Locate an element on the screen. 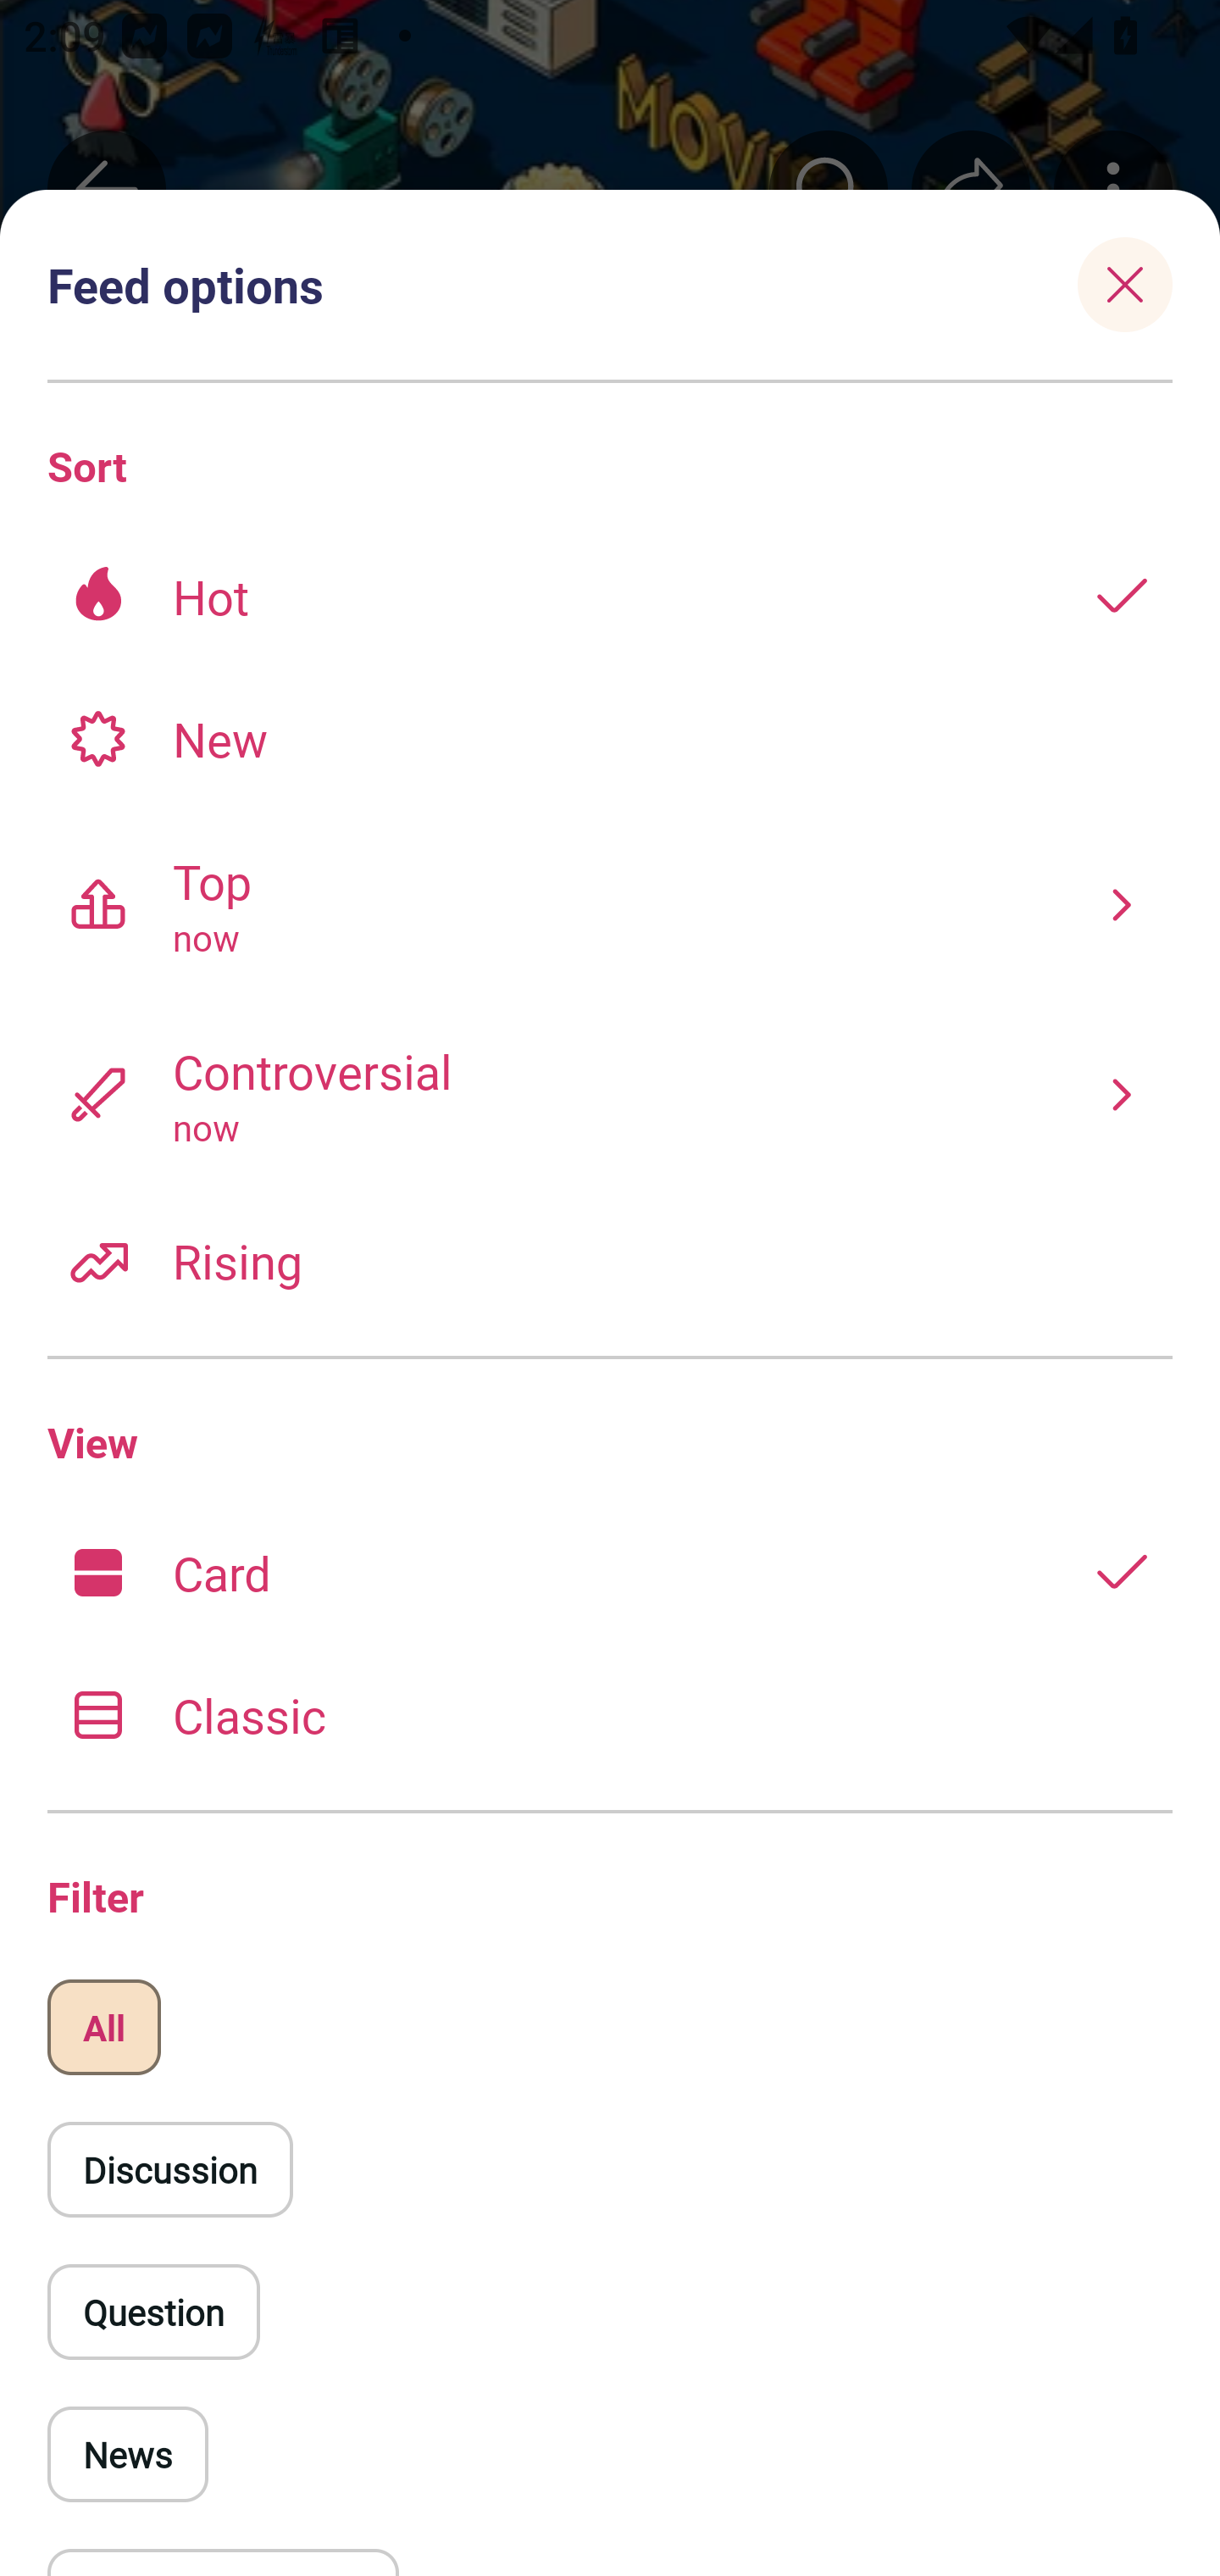 This screenshot has width=1220, height=2576. Close sheet is located at coordinates (1125, 285).